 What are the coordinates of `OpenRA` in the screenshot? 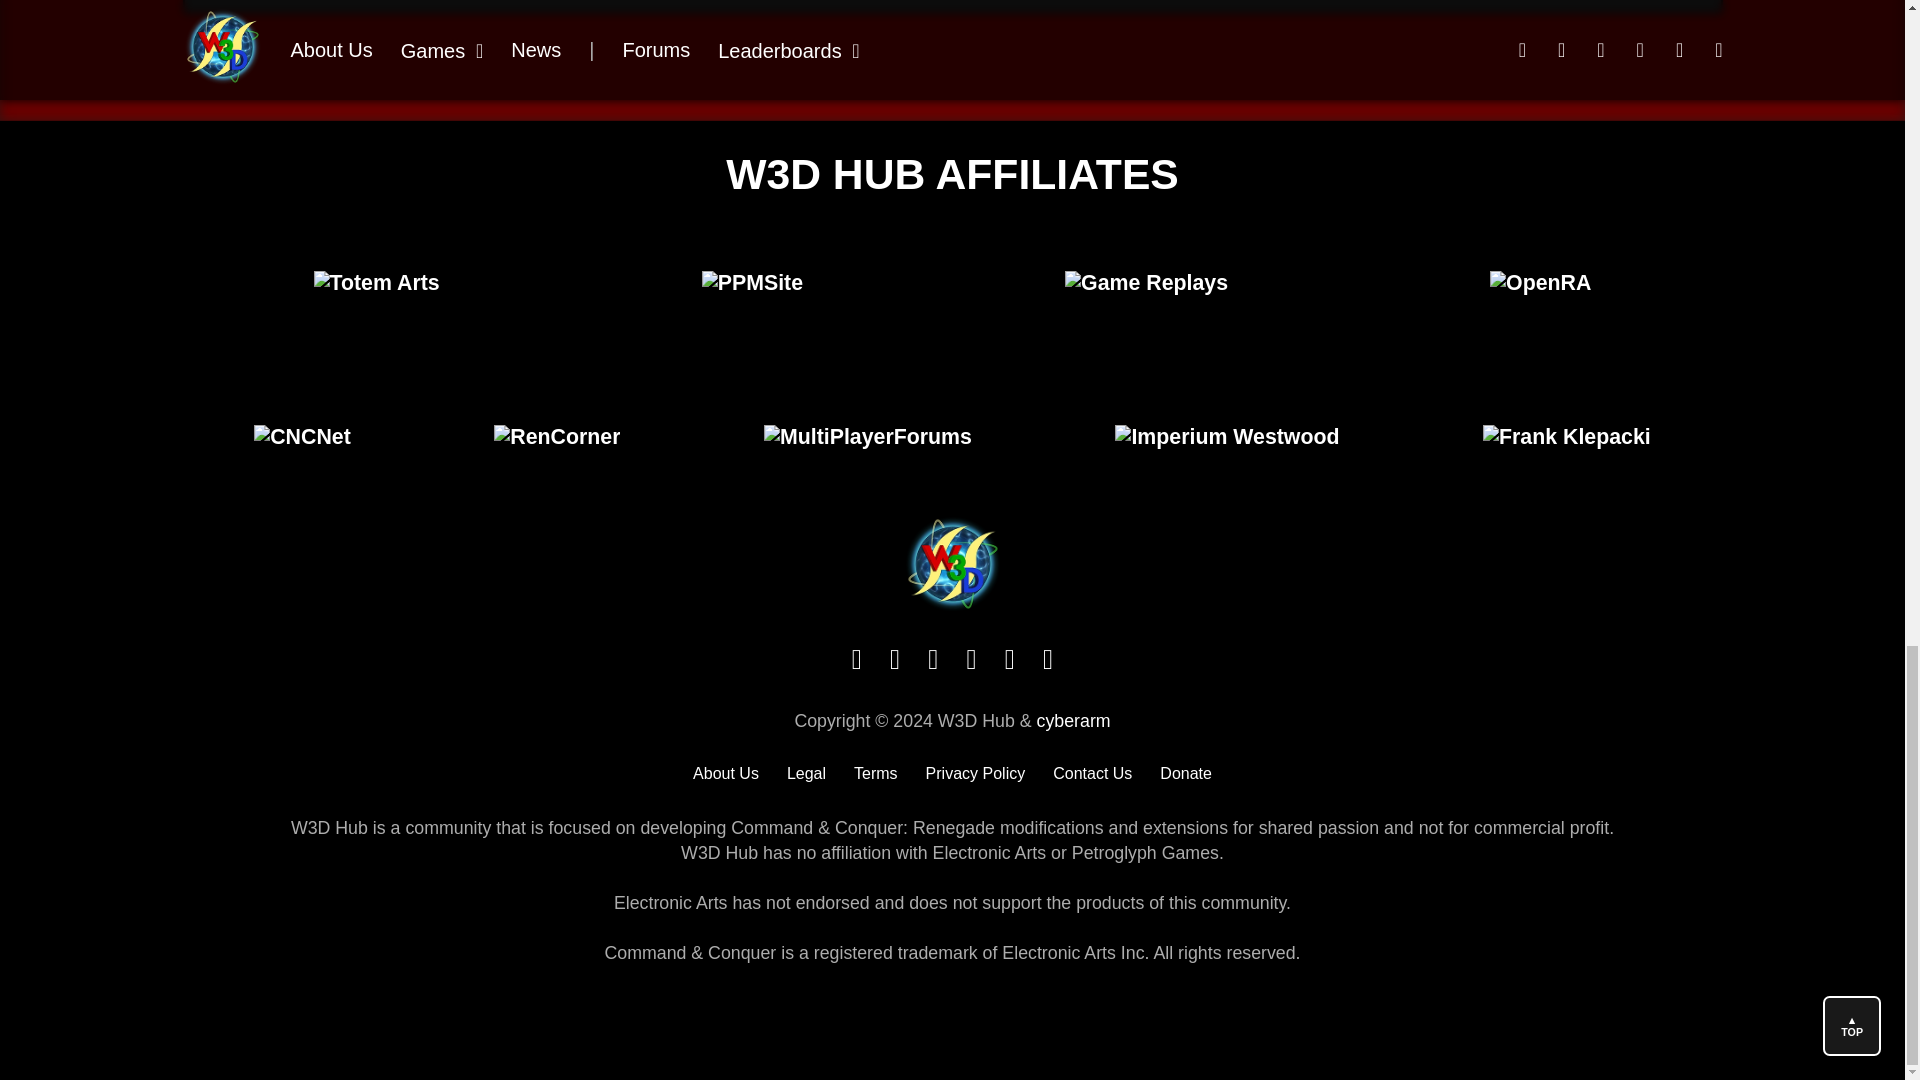 It's located at (1540, 282).